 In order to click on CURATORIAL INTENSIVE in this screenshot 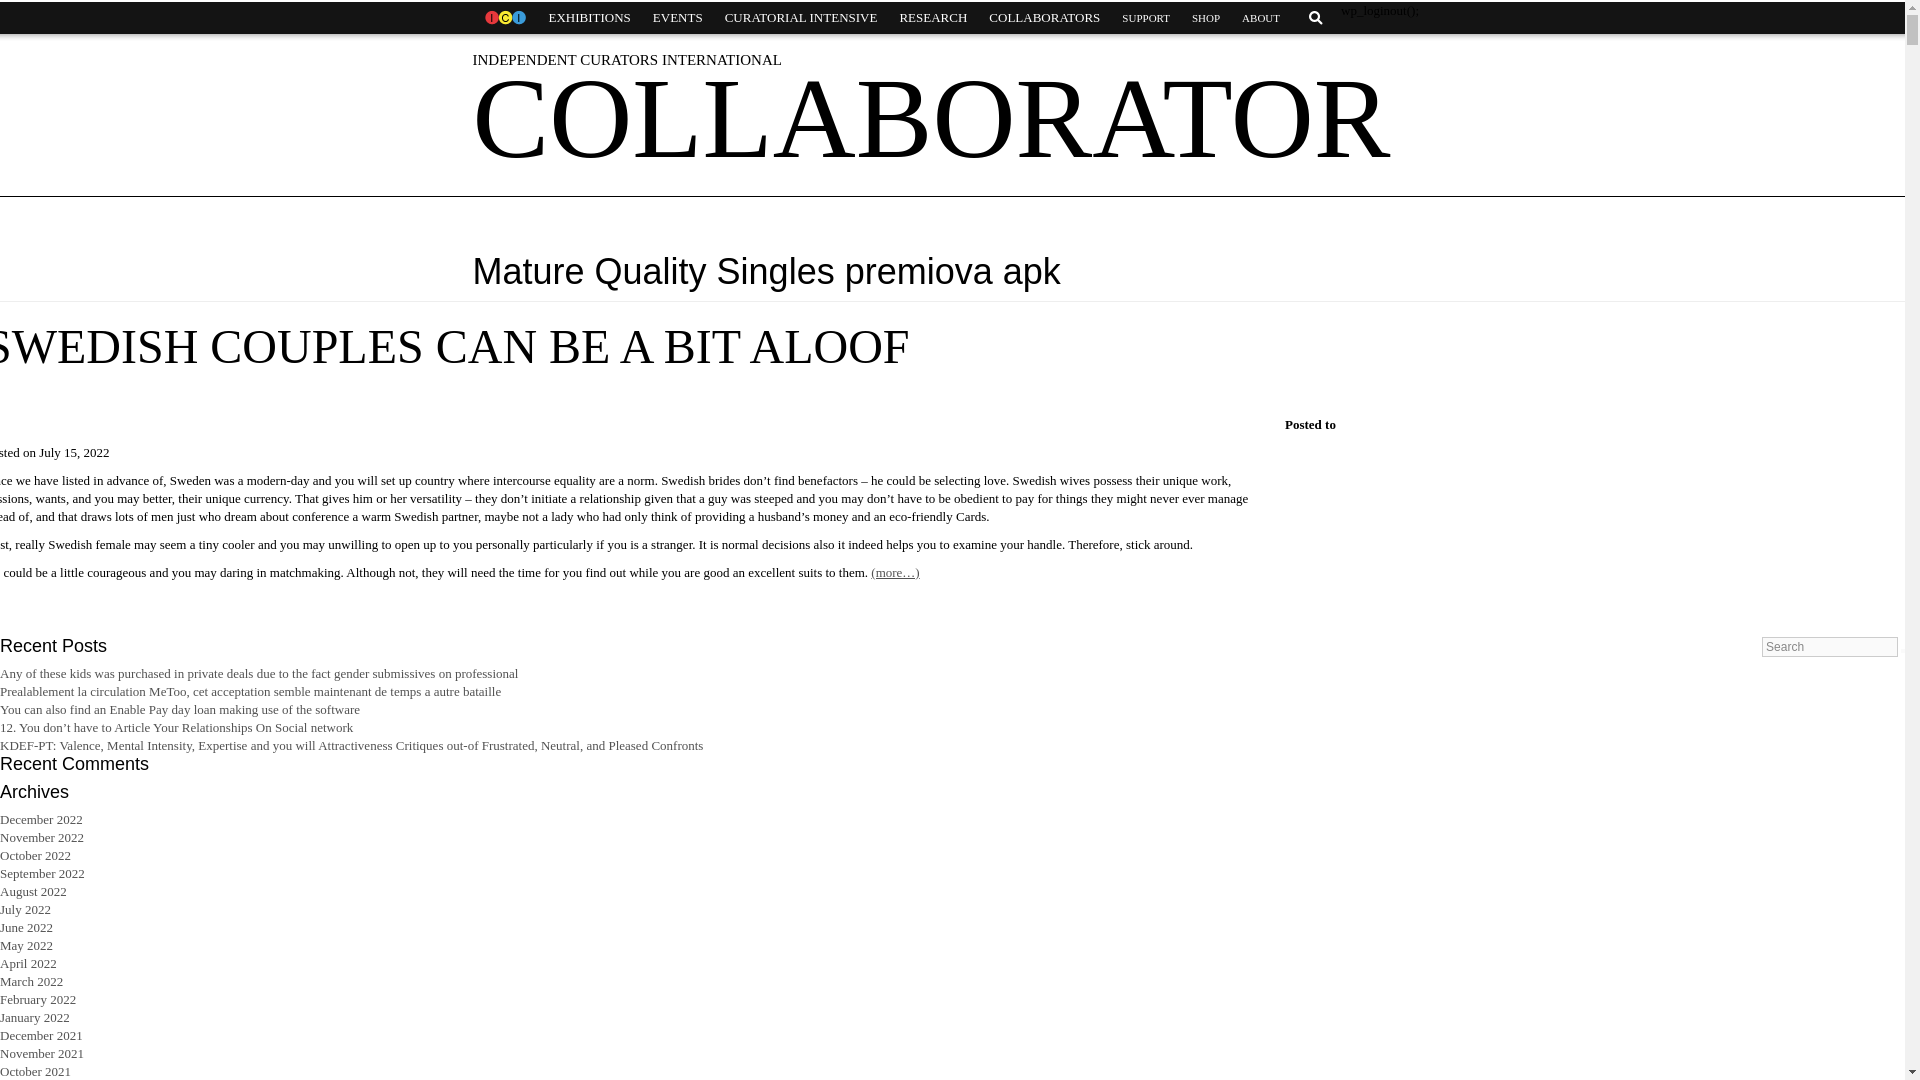, I will do `click(801, 18)`.